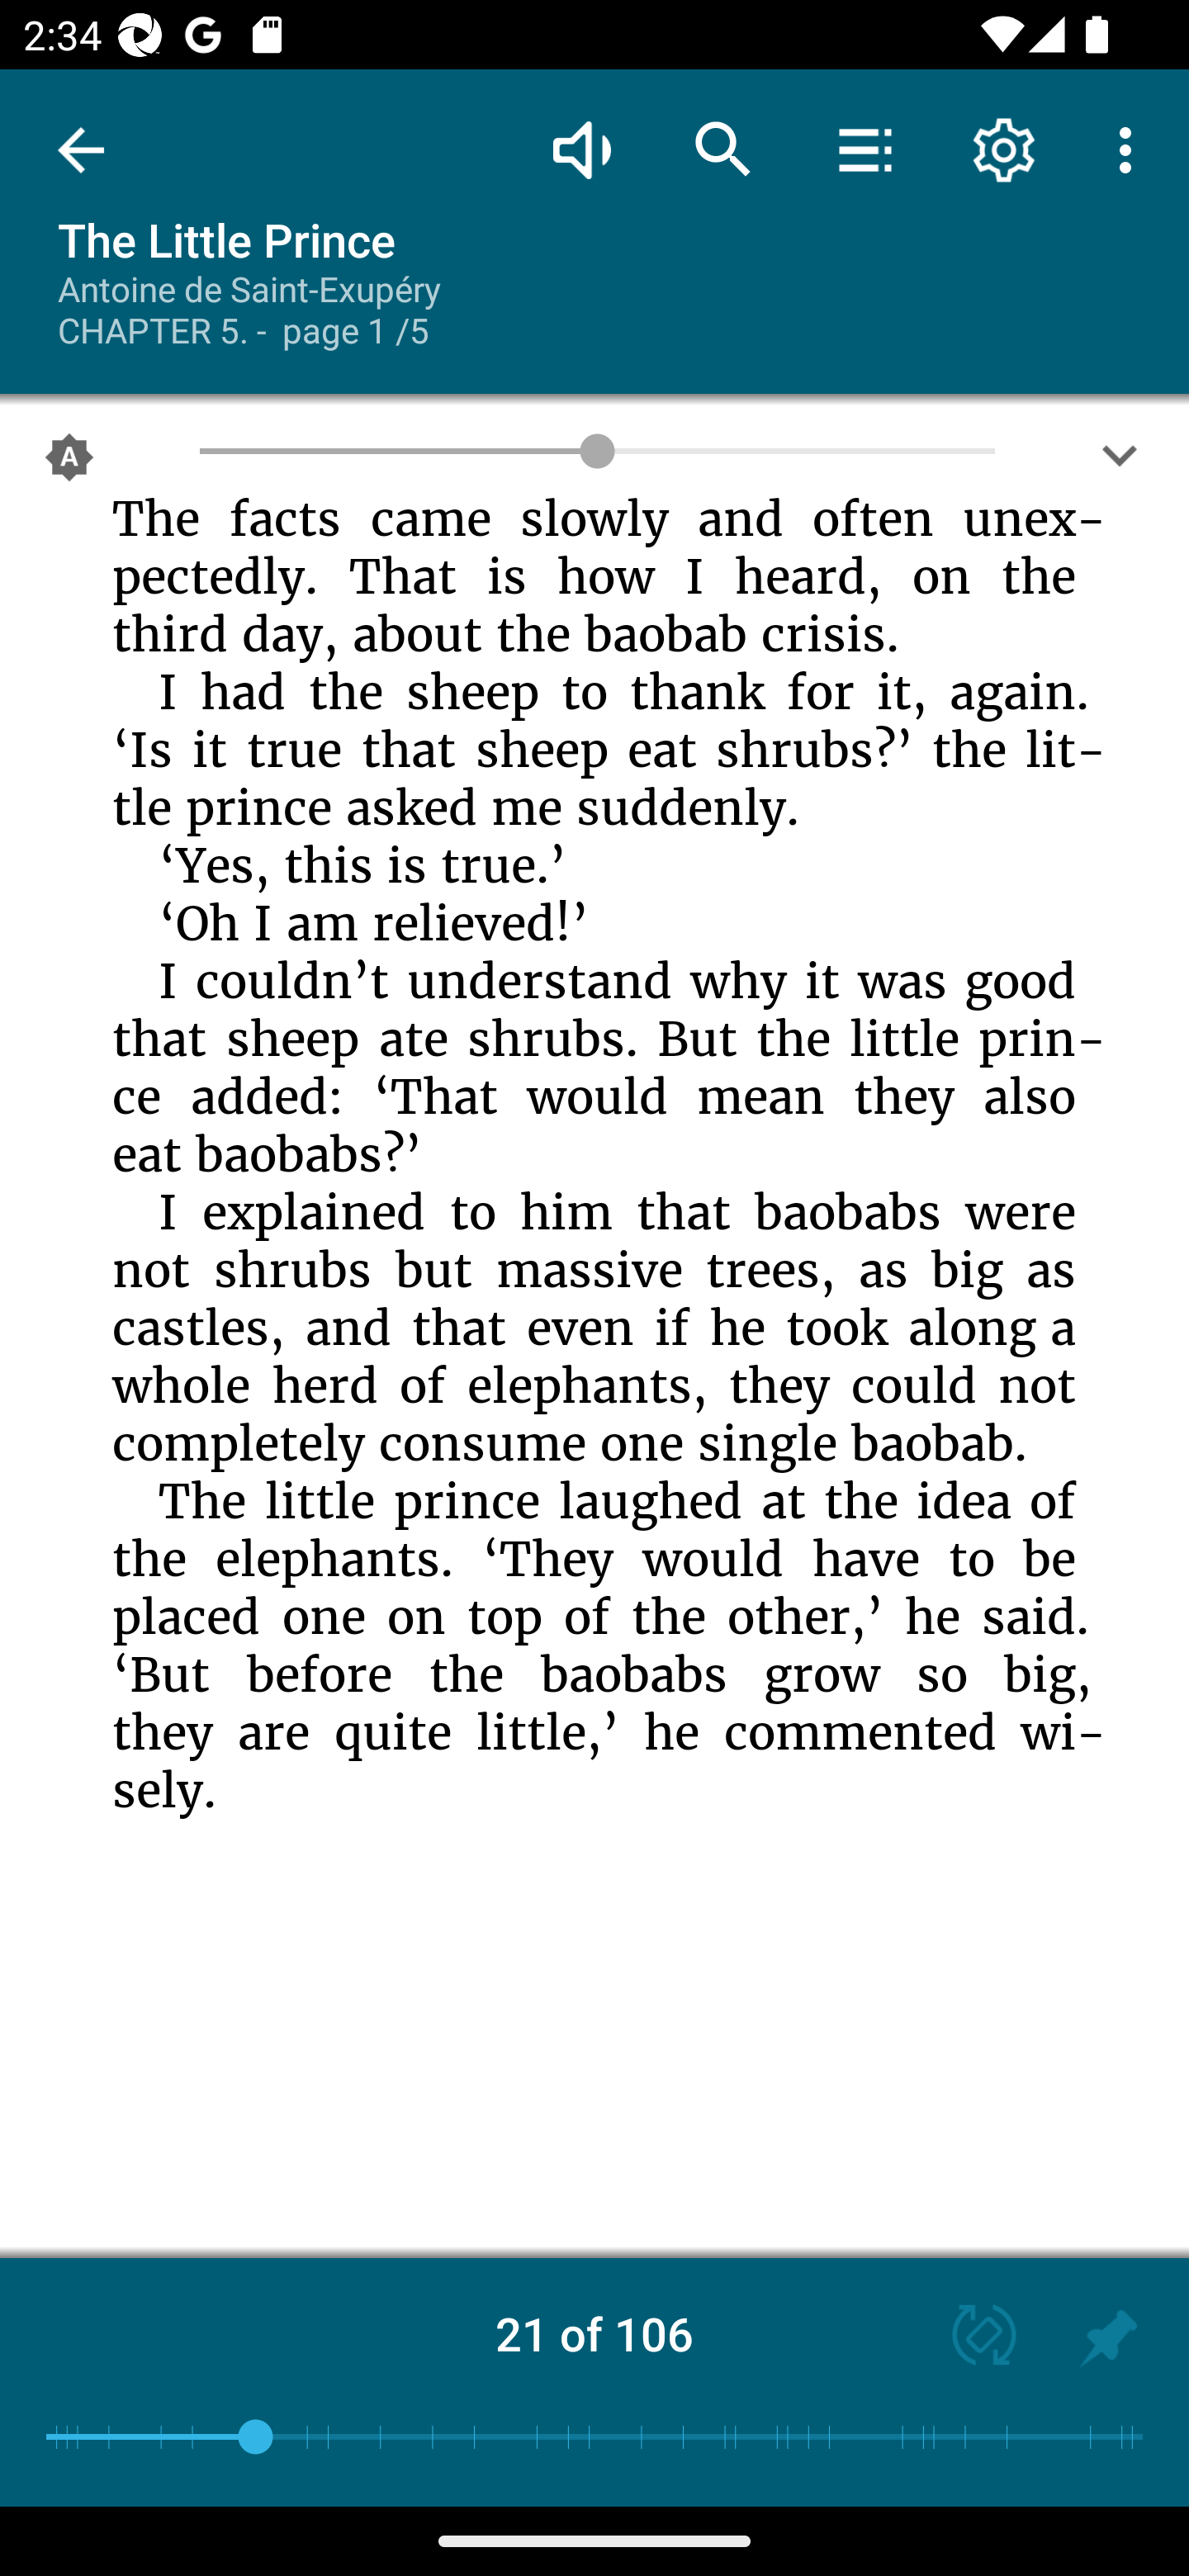  Describe the element at coordinates (1120, 463) in the screenshot. I see `Screen brightness settings` at that location.